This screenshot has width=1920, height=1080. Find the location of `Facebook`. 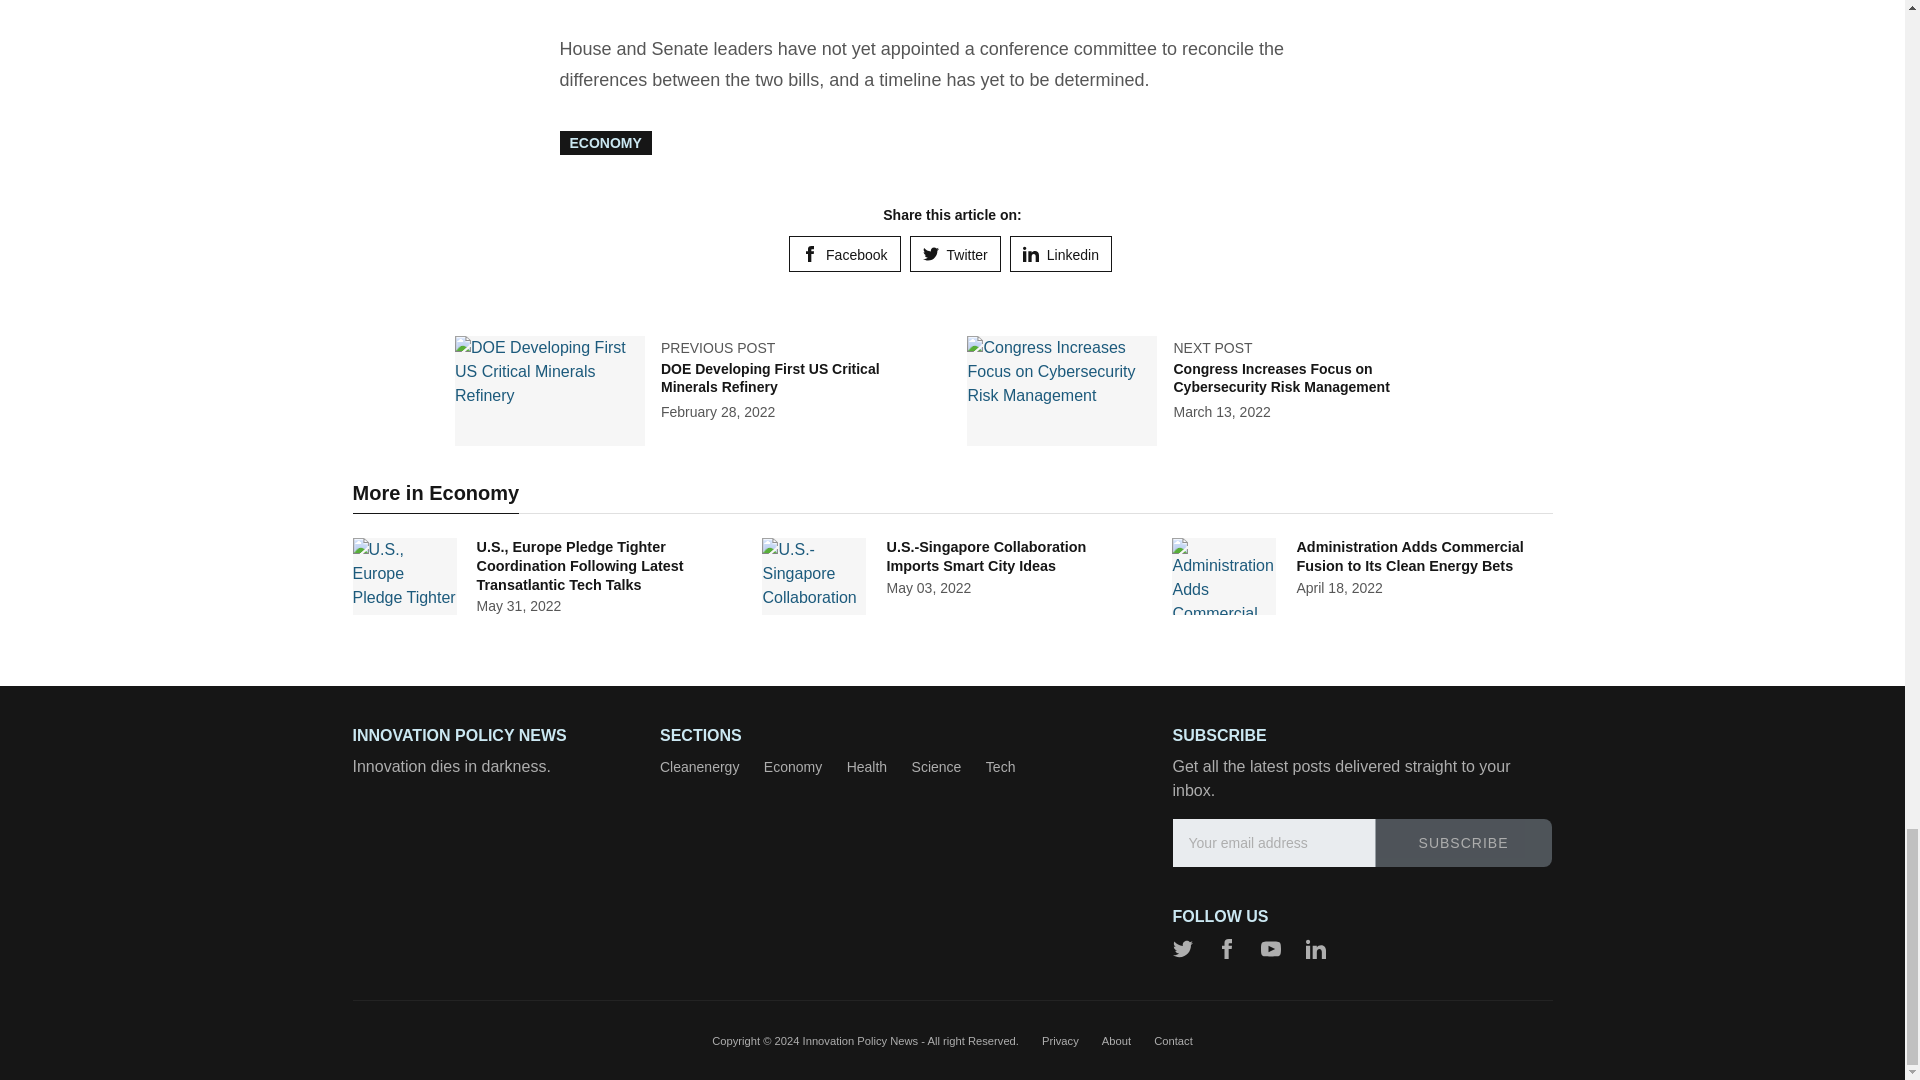

Facebook is located at coordinates (844, 254).